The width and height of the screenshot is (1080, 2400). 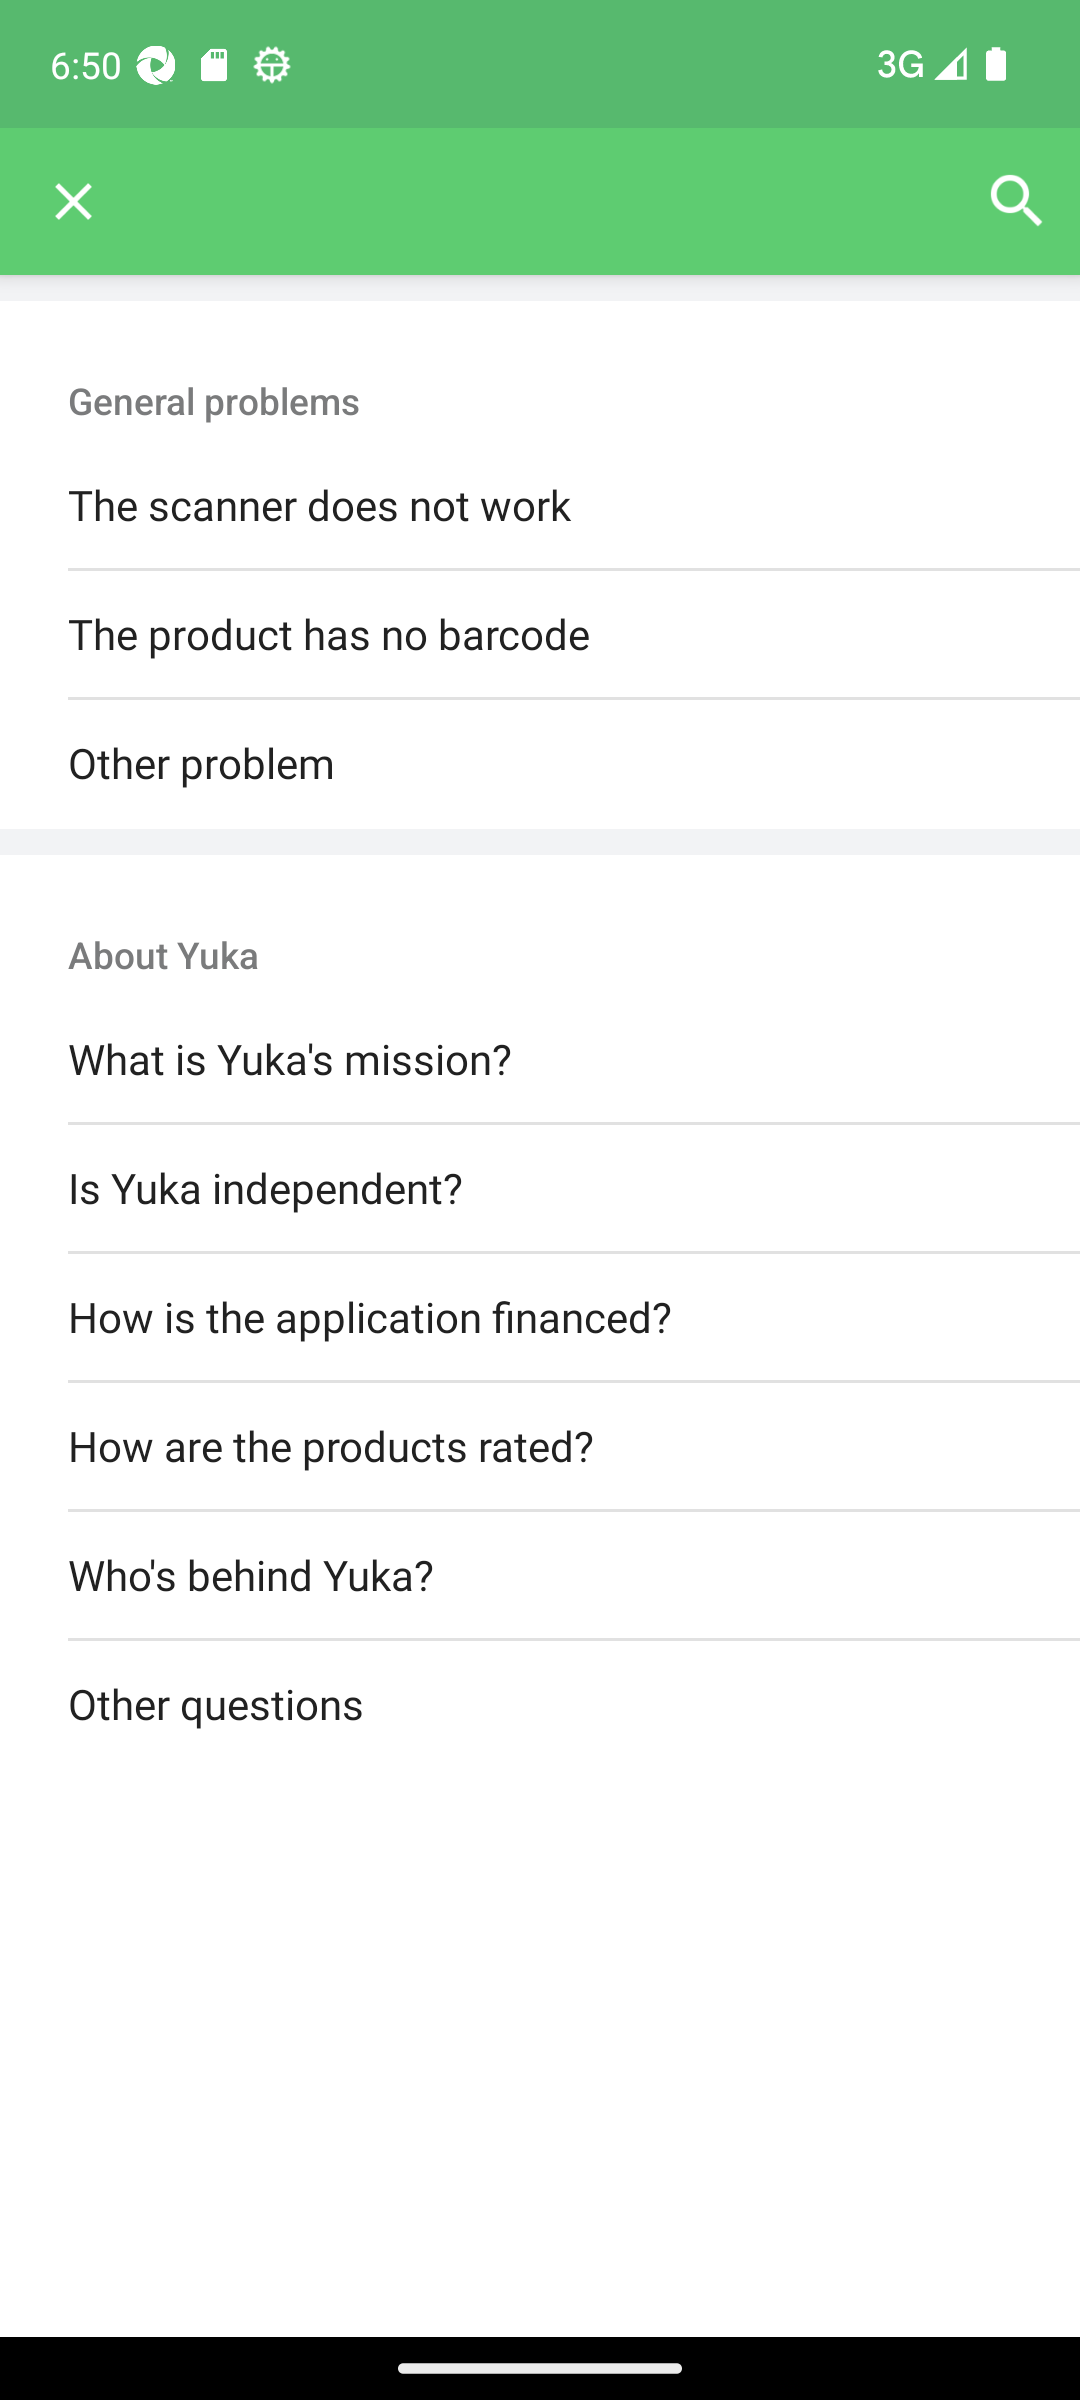 I want to click on Search, so click(x=1016, y=202).